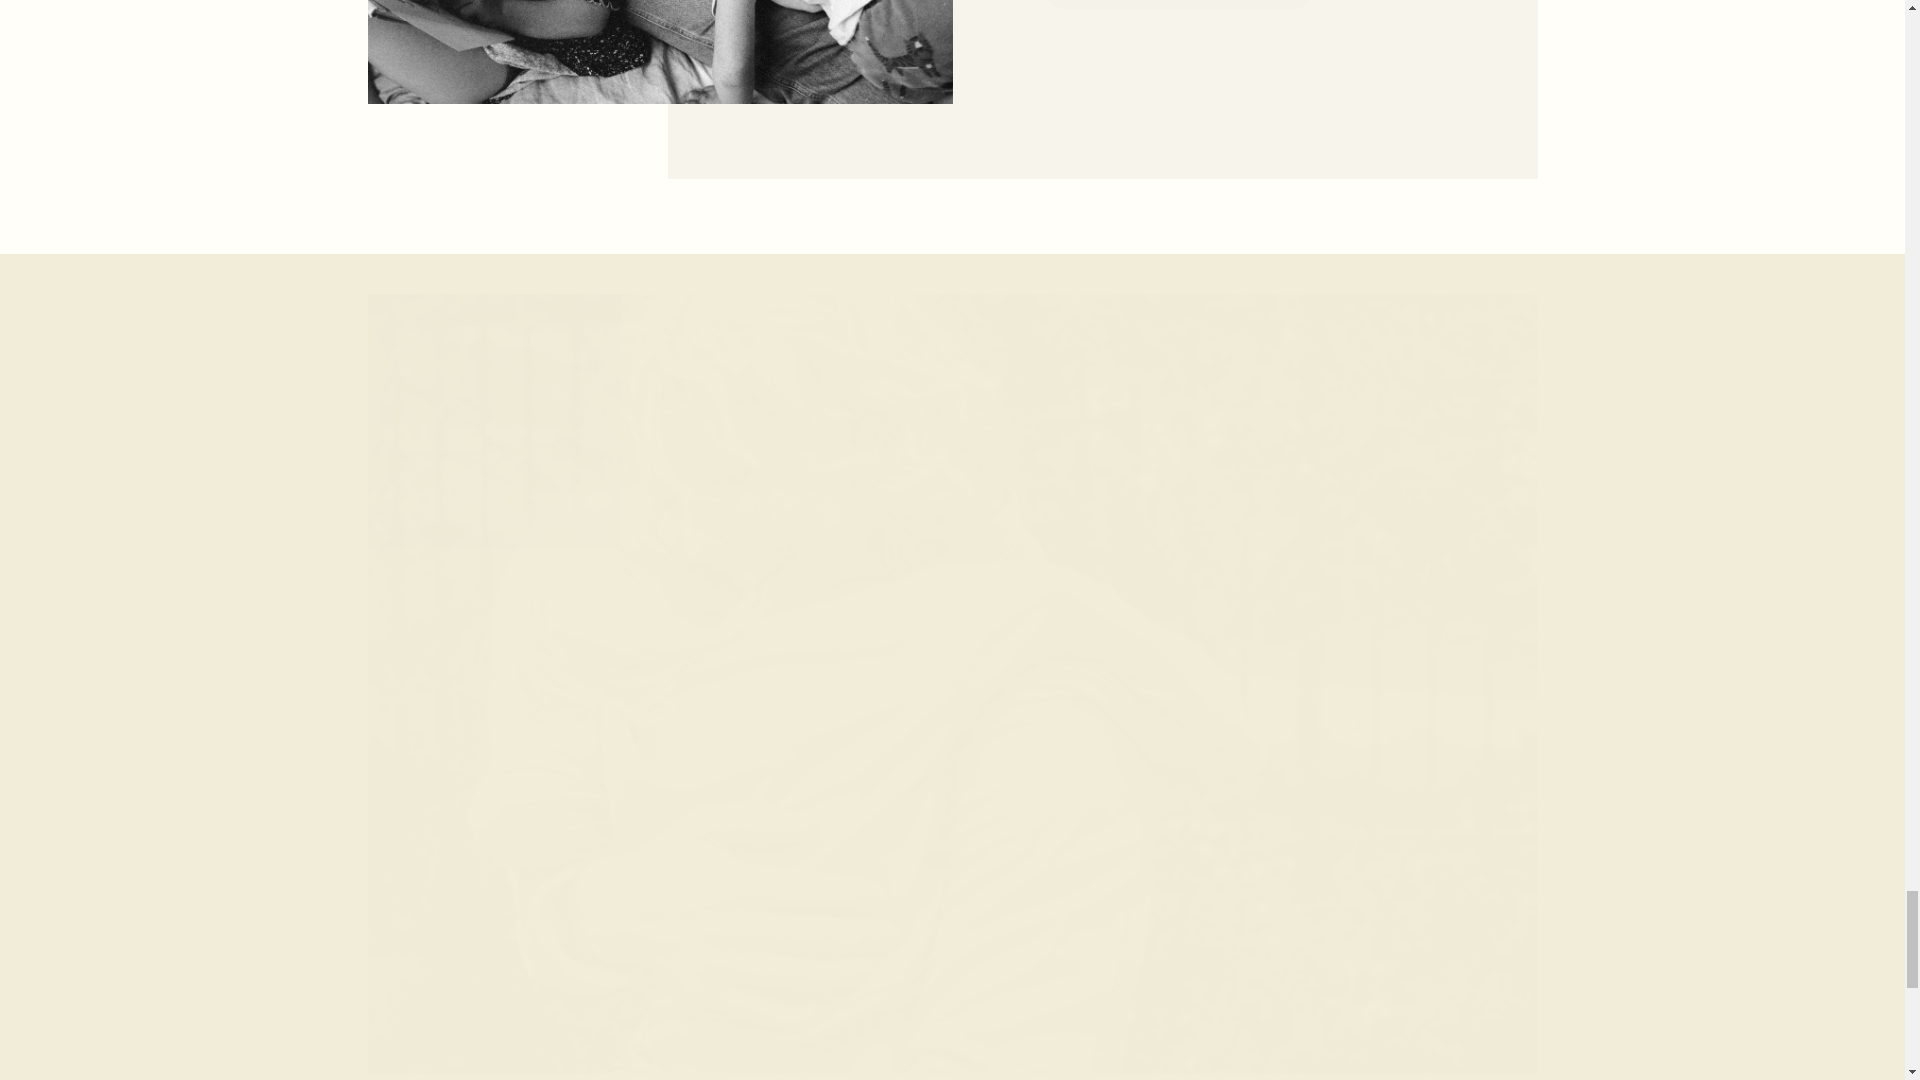 Image resolution: width=1920 pixels, height=1080 pixels. Describe the element at coordinates (1178, 4) in the screenshot. I see `CELEBRATE YOUR PEOPLE` at that location.